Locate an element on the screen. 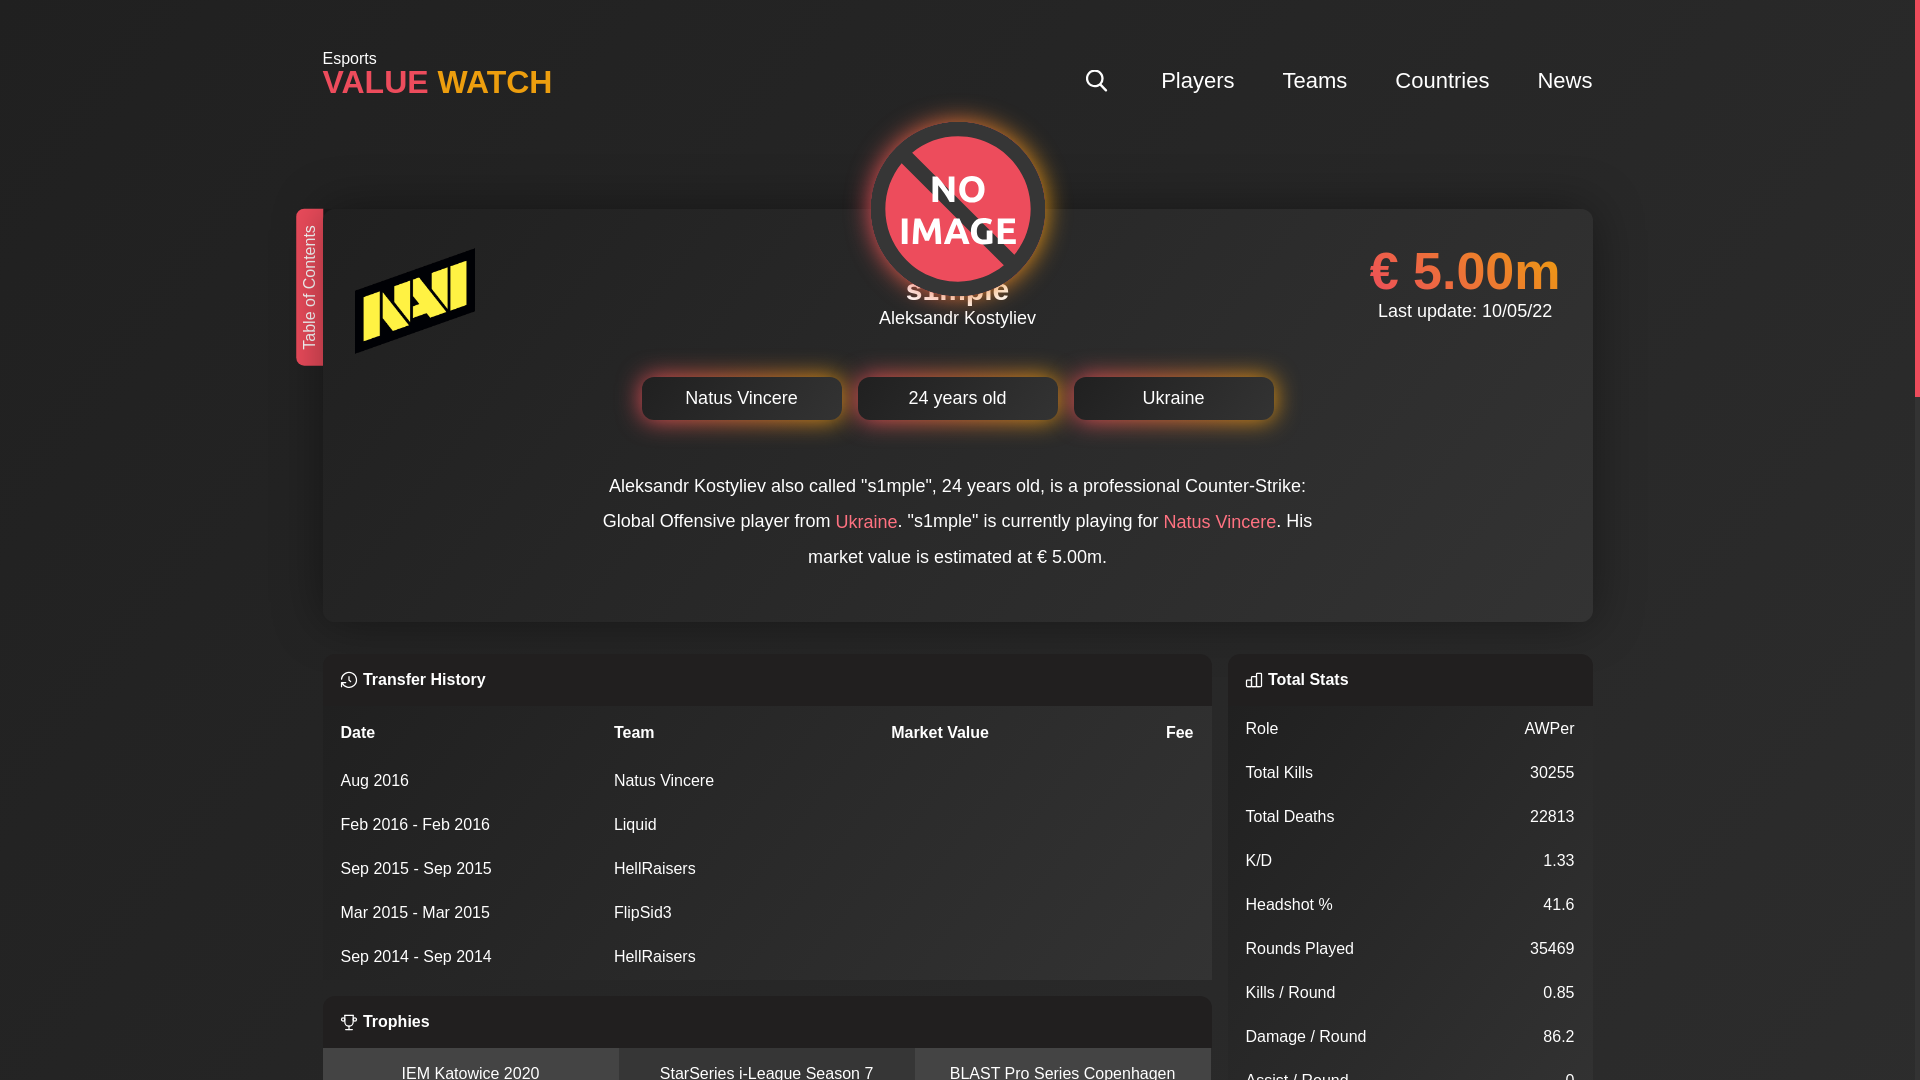 The height and width of the screenshot is (1080, 1920). Player overview is located at coordinates (394, 383).